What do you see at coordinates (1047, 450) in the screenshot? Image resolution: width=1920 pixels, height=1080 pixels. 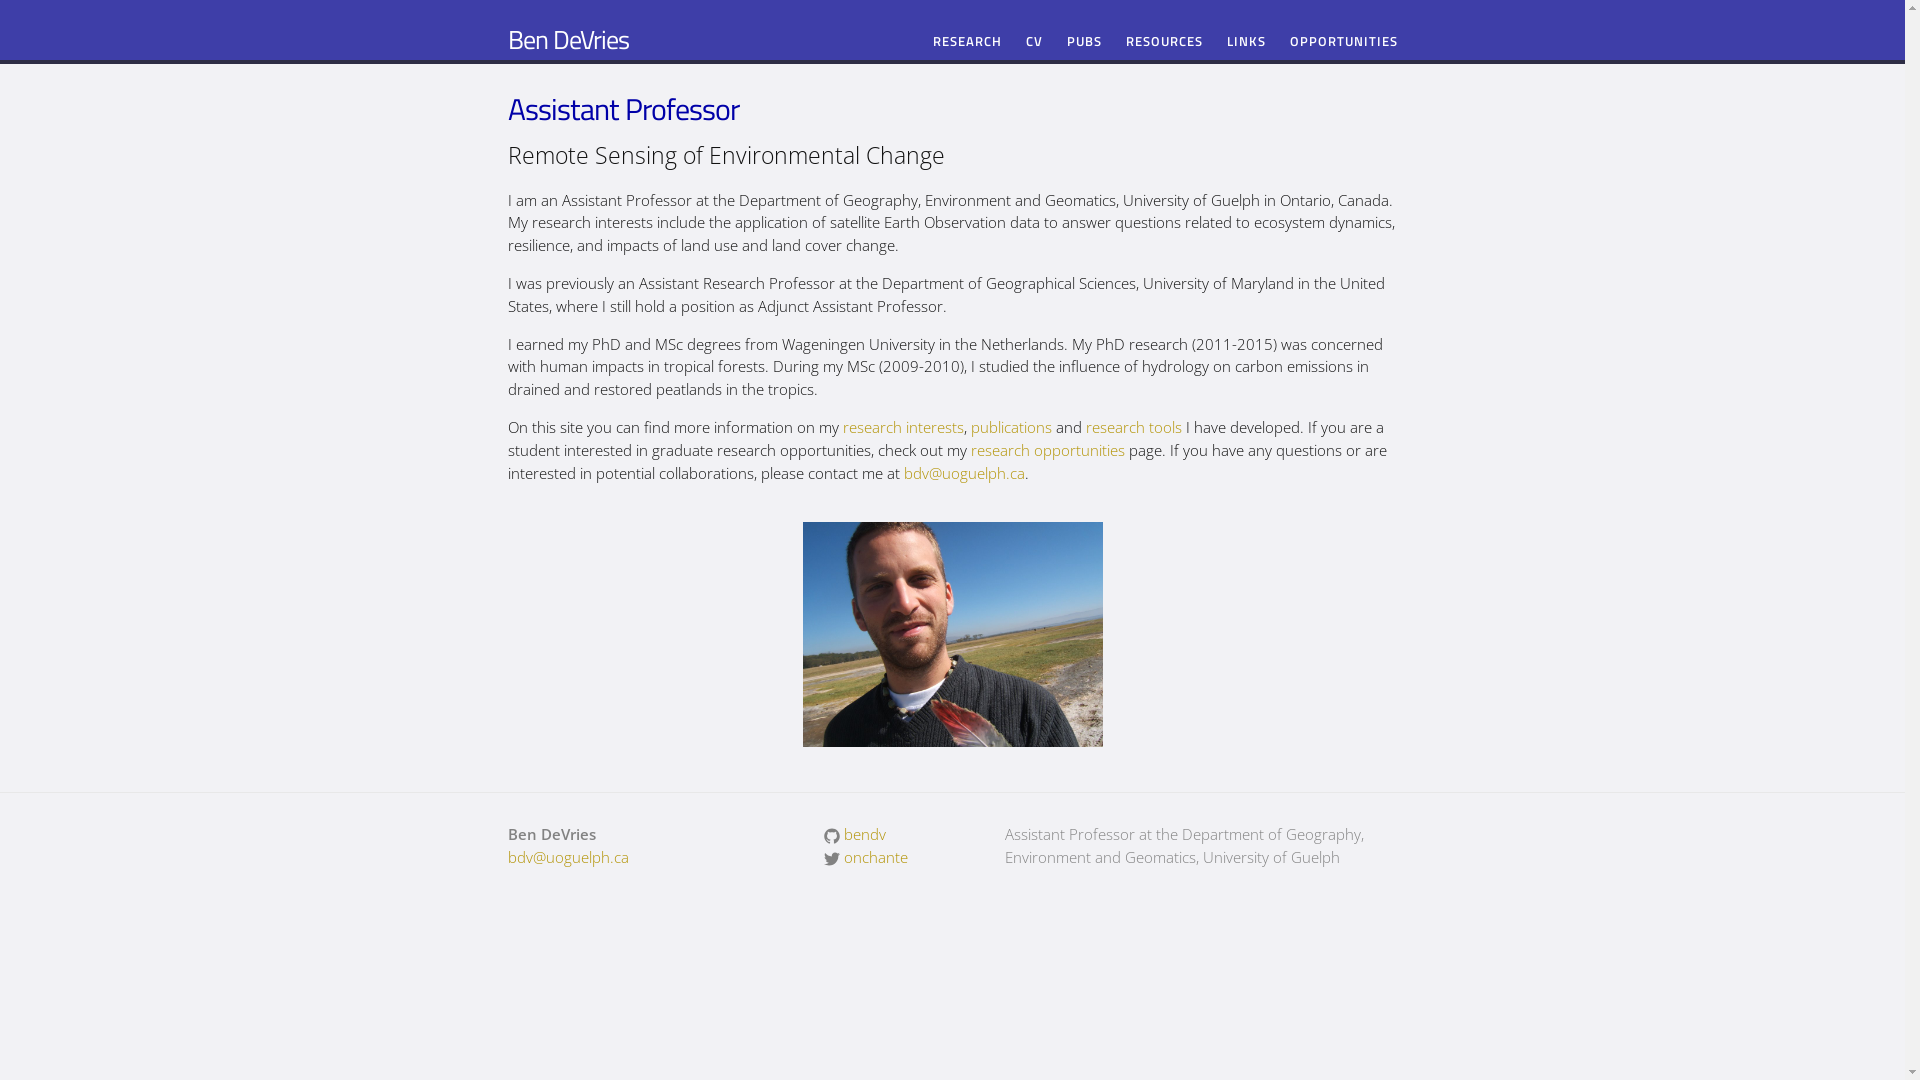 I see `research opportunities` at bounding box center [1047, 450].